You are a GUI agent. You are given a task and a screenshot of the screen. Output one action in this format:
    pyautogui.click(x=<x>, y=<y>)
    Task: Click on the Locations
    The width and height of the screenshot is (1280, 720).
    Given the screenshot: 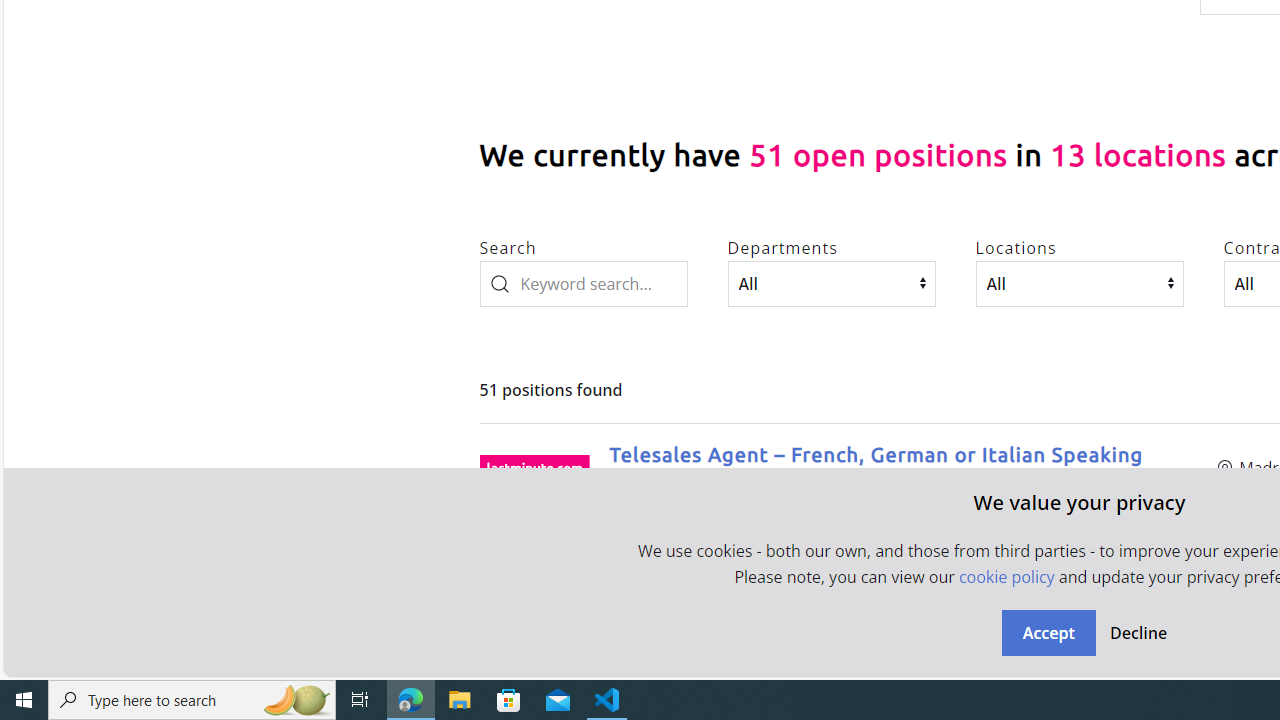 What is the action you would take?
    pyautogui.click(x=1080, y=283)
    